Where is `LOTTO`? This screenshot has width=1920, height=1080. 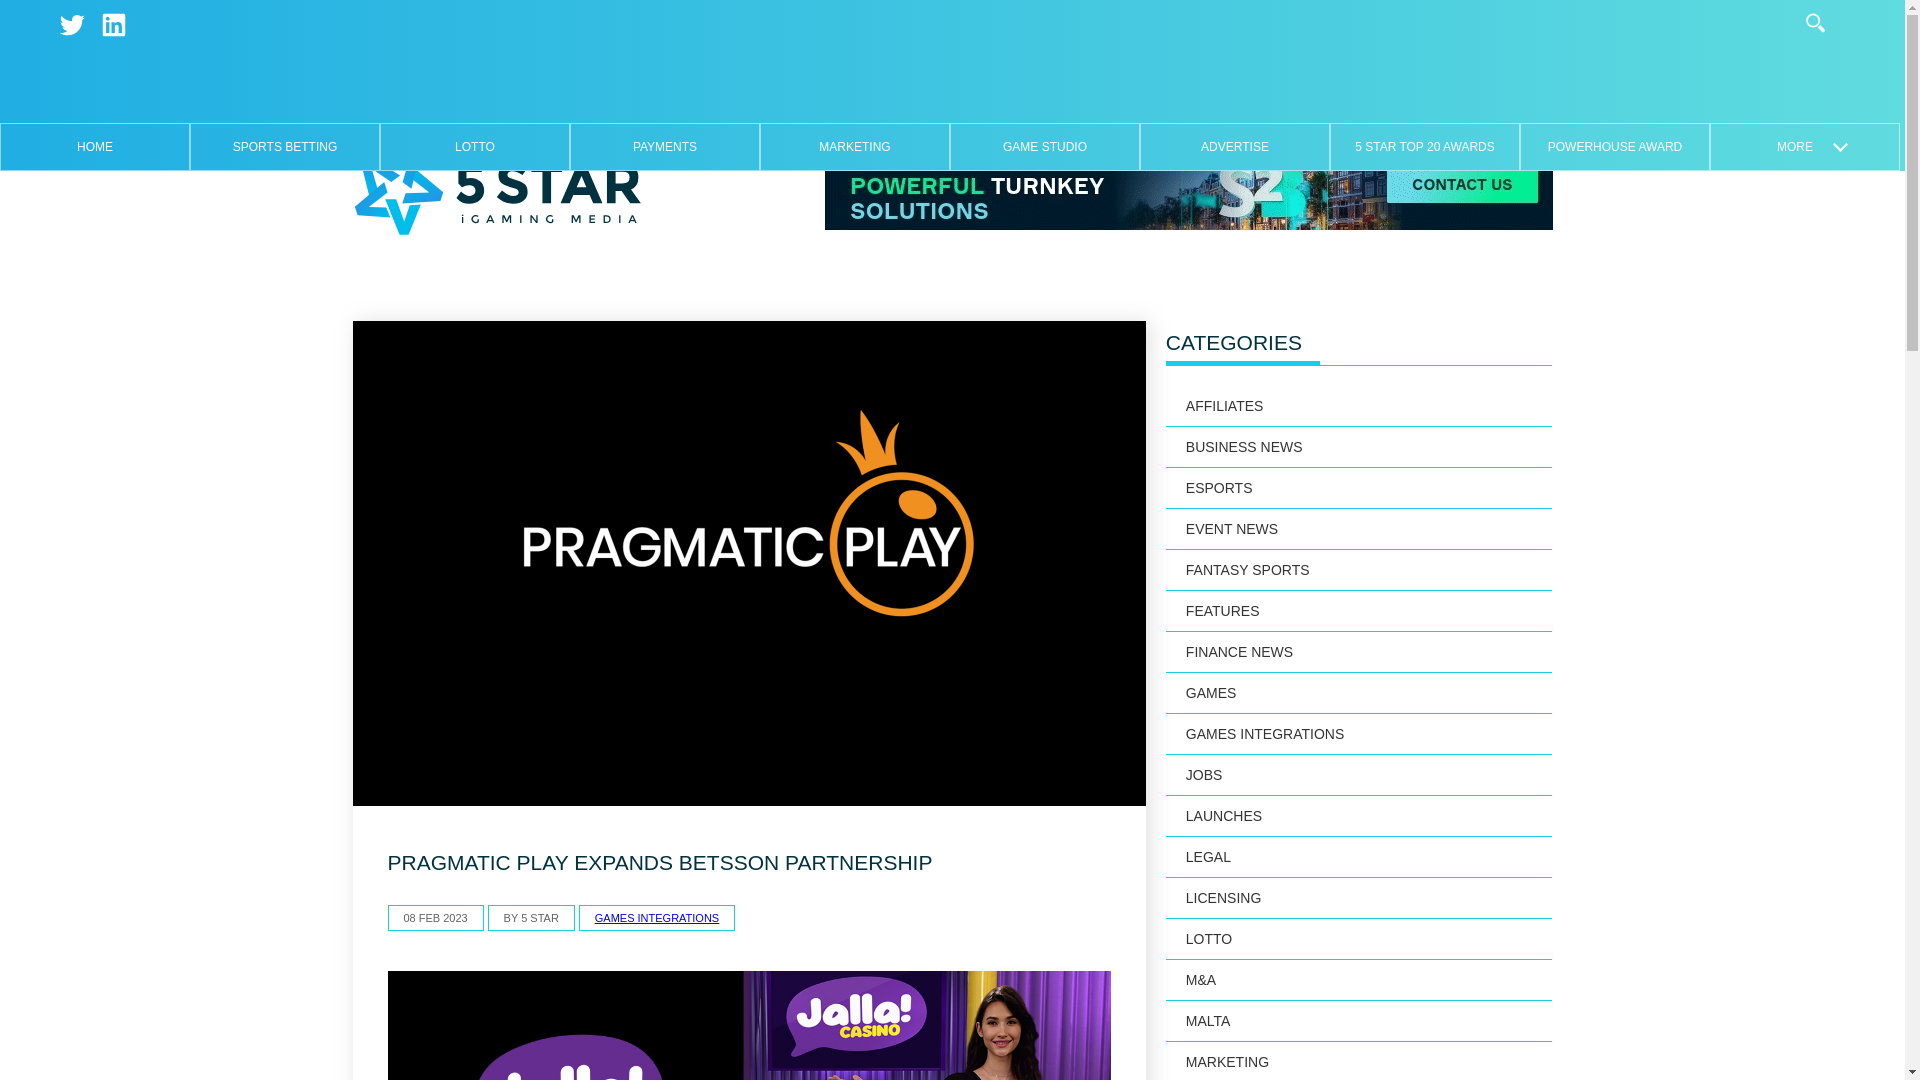 LOTTO is located at coordinates (474, 146).